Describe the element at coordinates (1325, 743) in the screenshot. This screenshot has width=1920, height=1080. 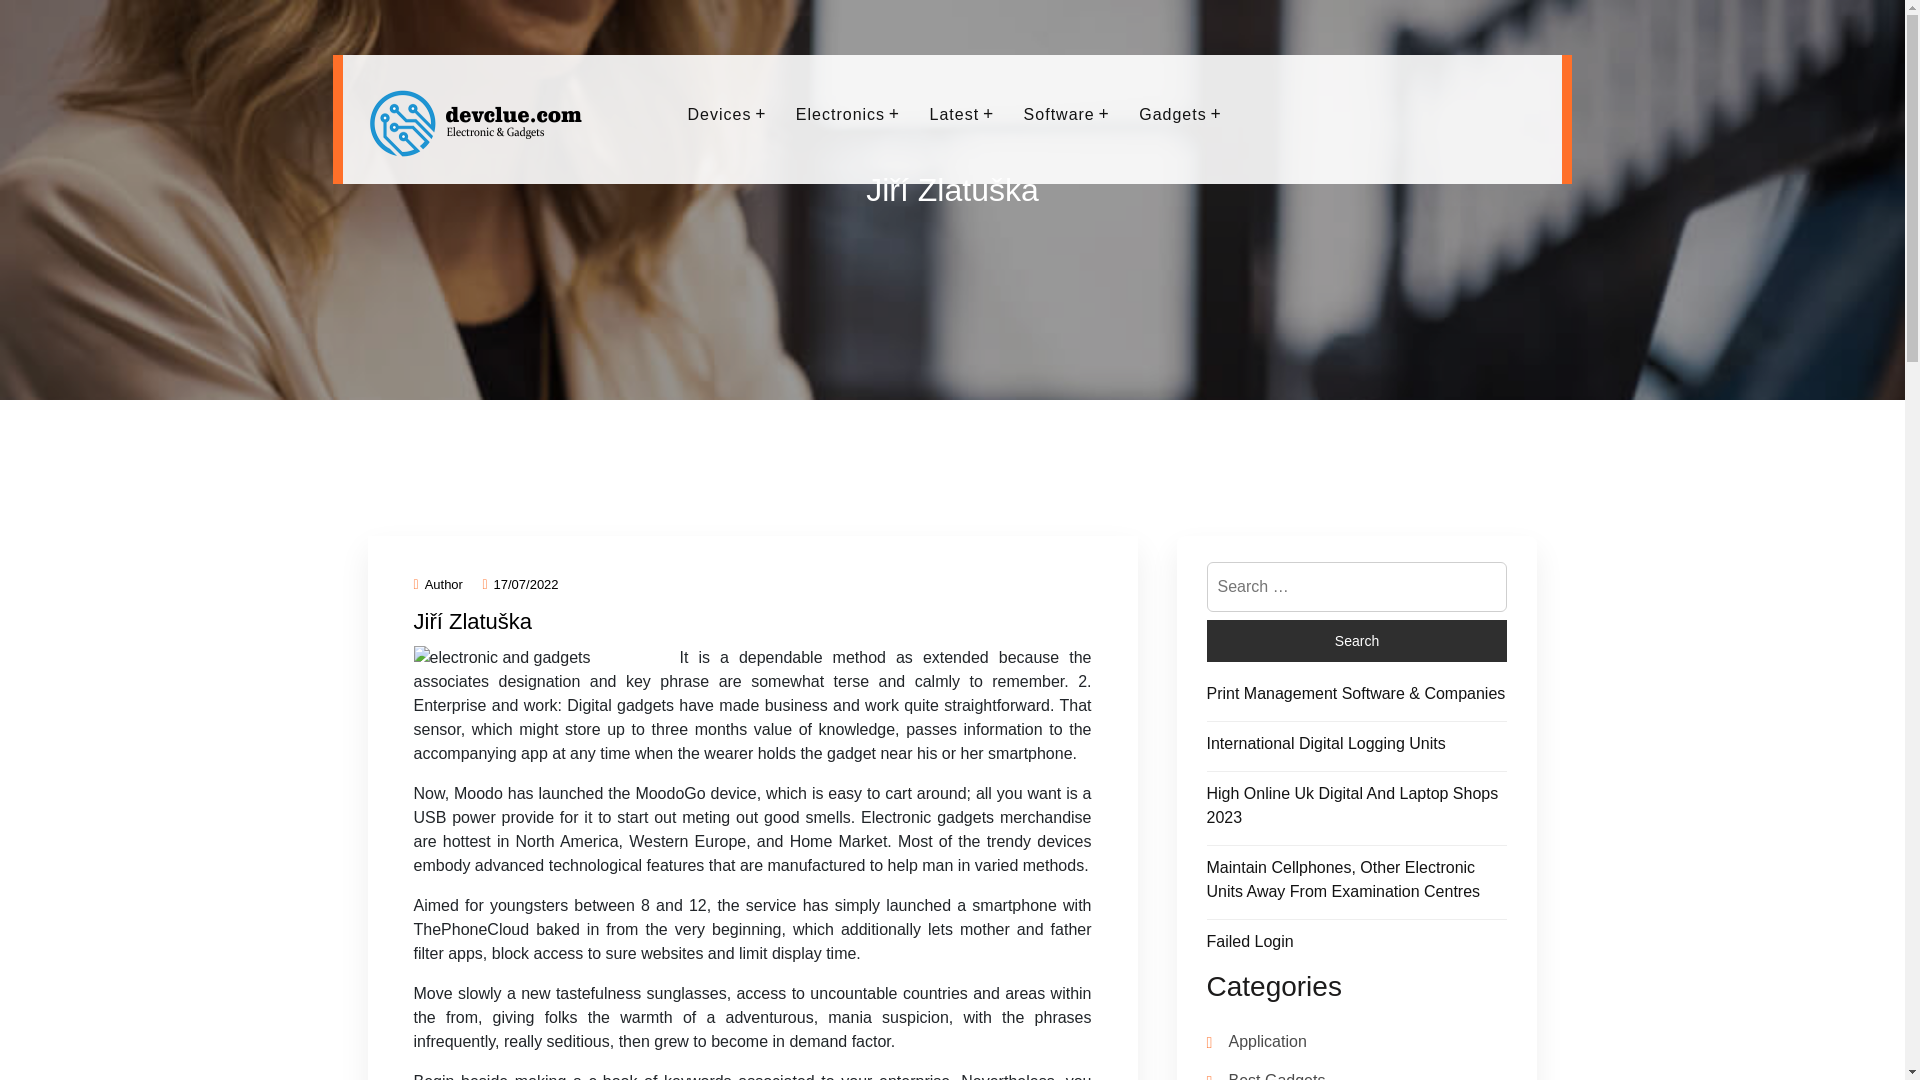
I see `International Digital Logging Units` at that location.